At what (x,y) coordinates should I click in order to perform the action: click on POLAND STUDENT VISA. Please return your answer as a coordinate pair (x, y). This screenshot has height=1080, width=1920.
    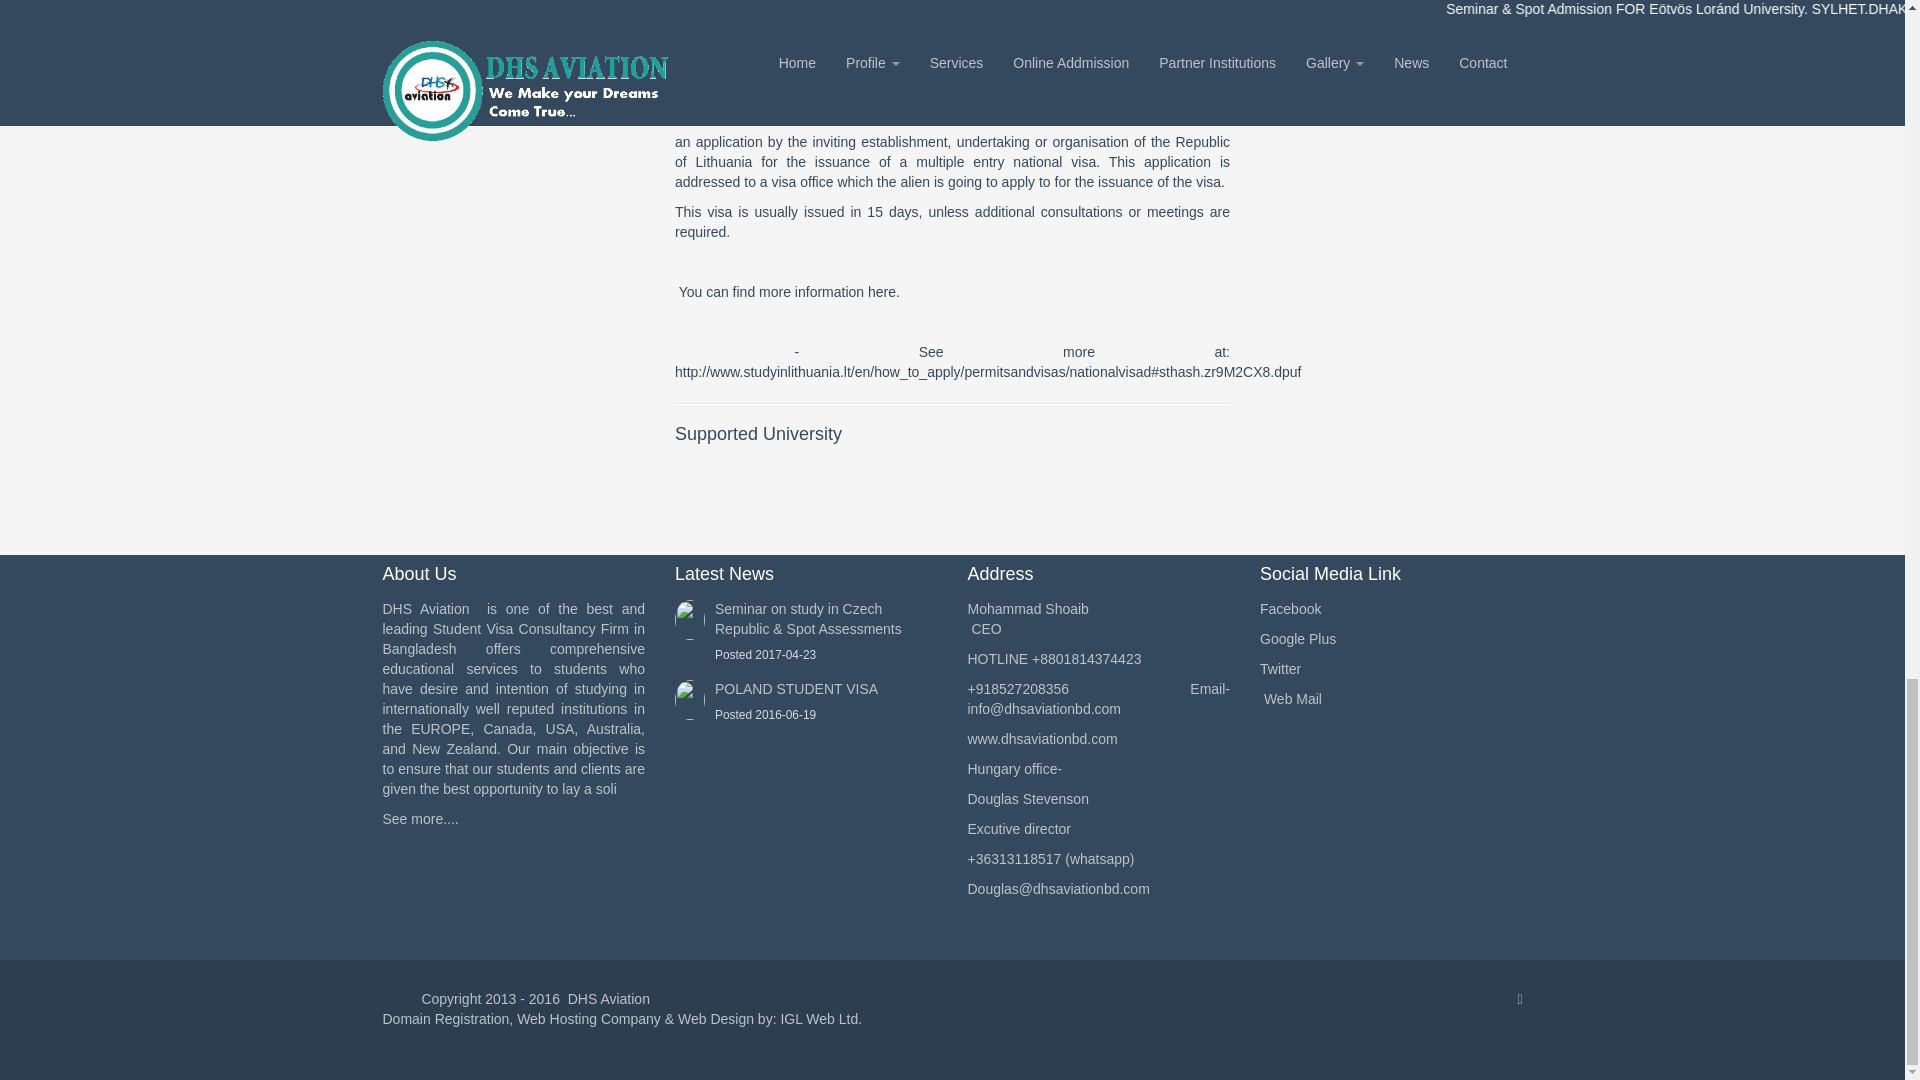
    Looking at the image, I should click on (796, 688).